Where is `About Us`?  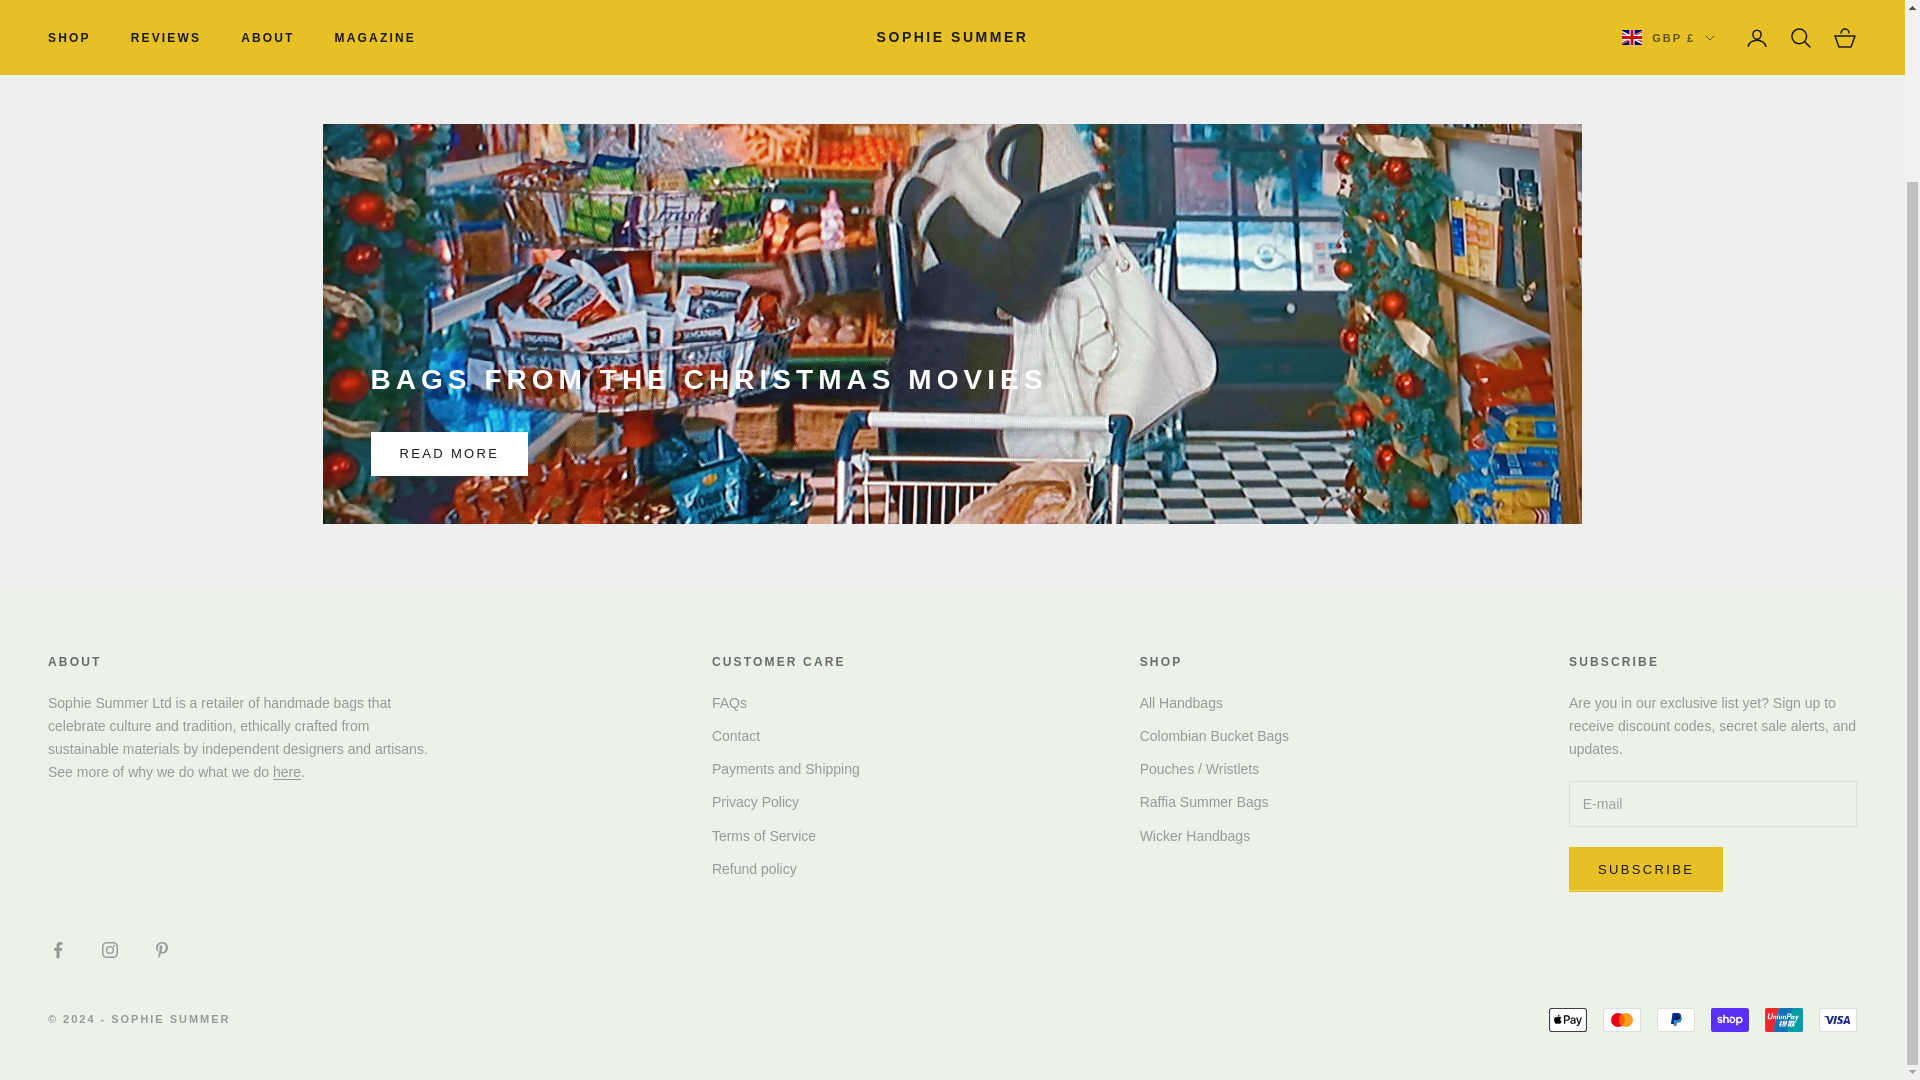 About Us is located at coordinates (286, 771).